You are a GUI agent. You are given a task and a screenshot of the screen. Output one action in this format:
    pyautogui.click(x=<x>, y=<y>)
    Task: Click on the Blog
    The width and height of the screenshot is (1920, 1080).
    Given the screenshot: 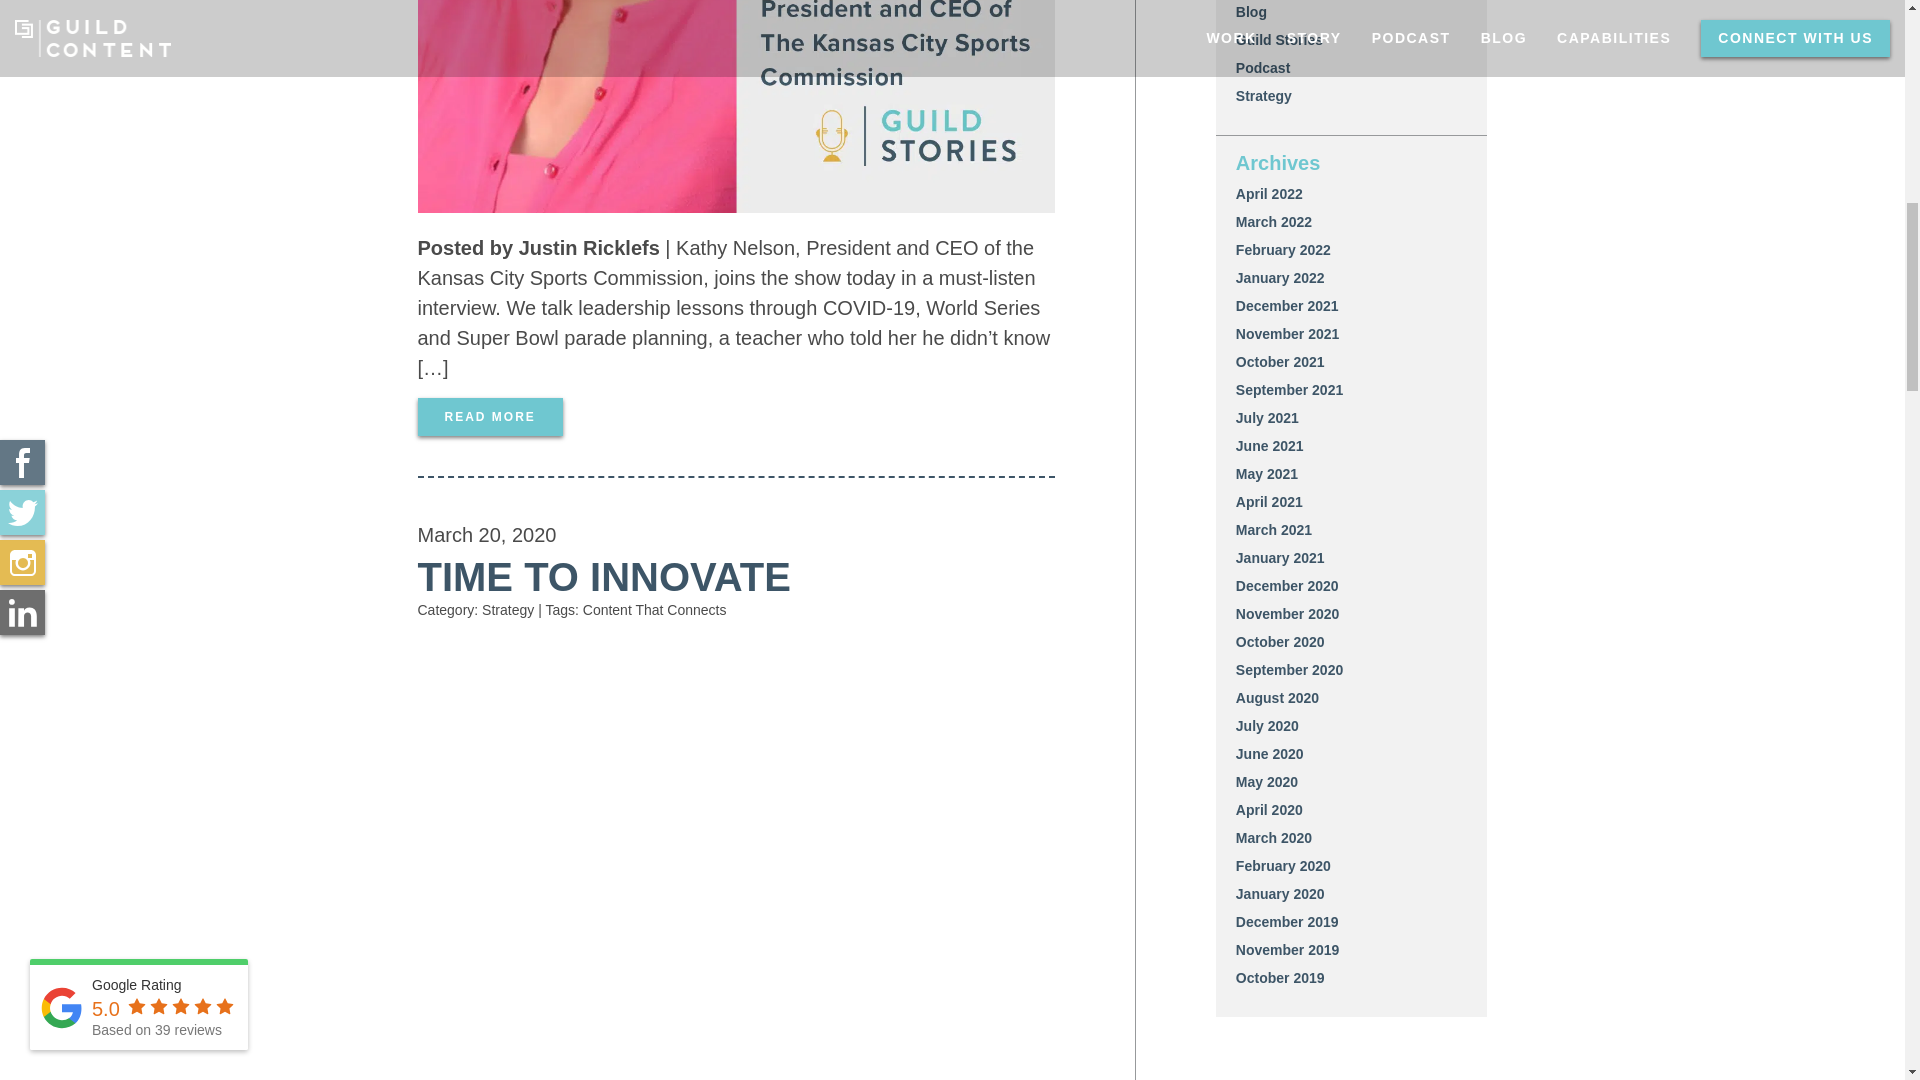 What is the action you would take?
    pyautogui.click(x=1252, y=12)
    